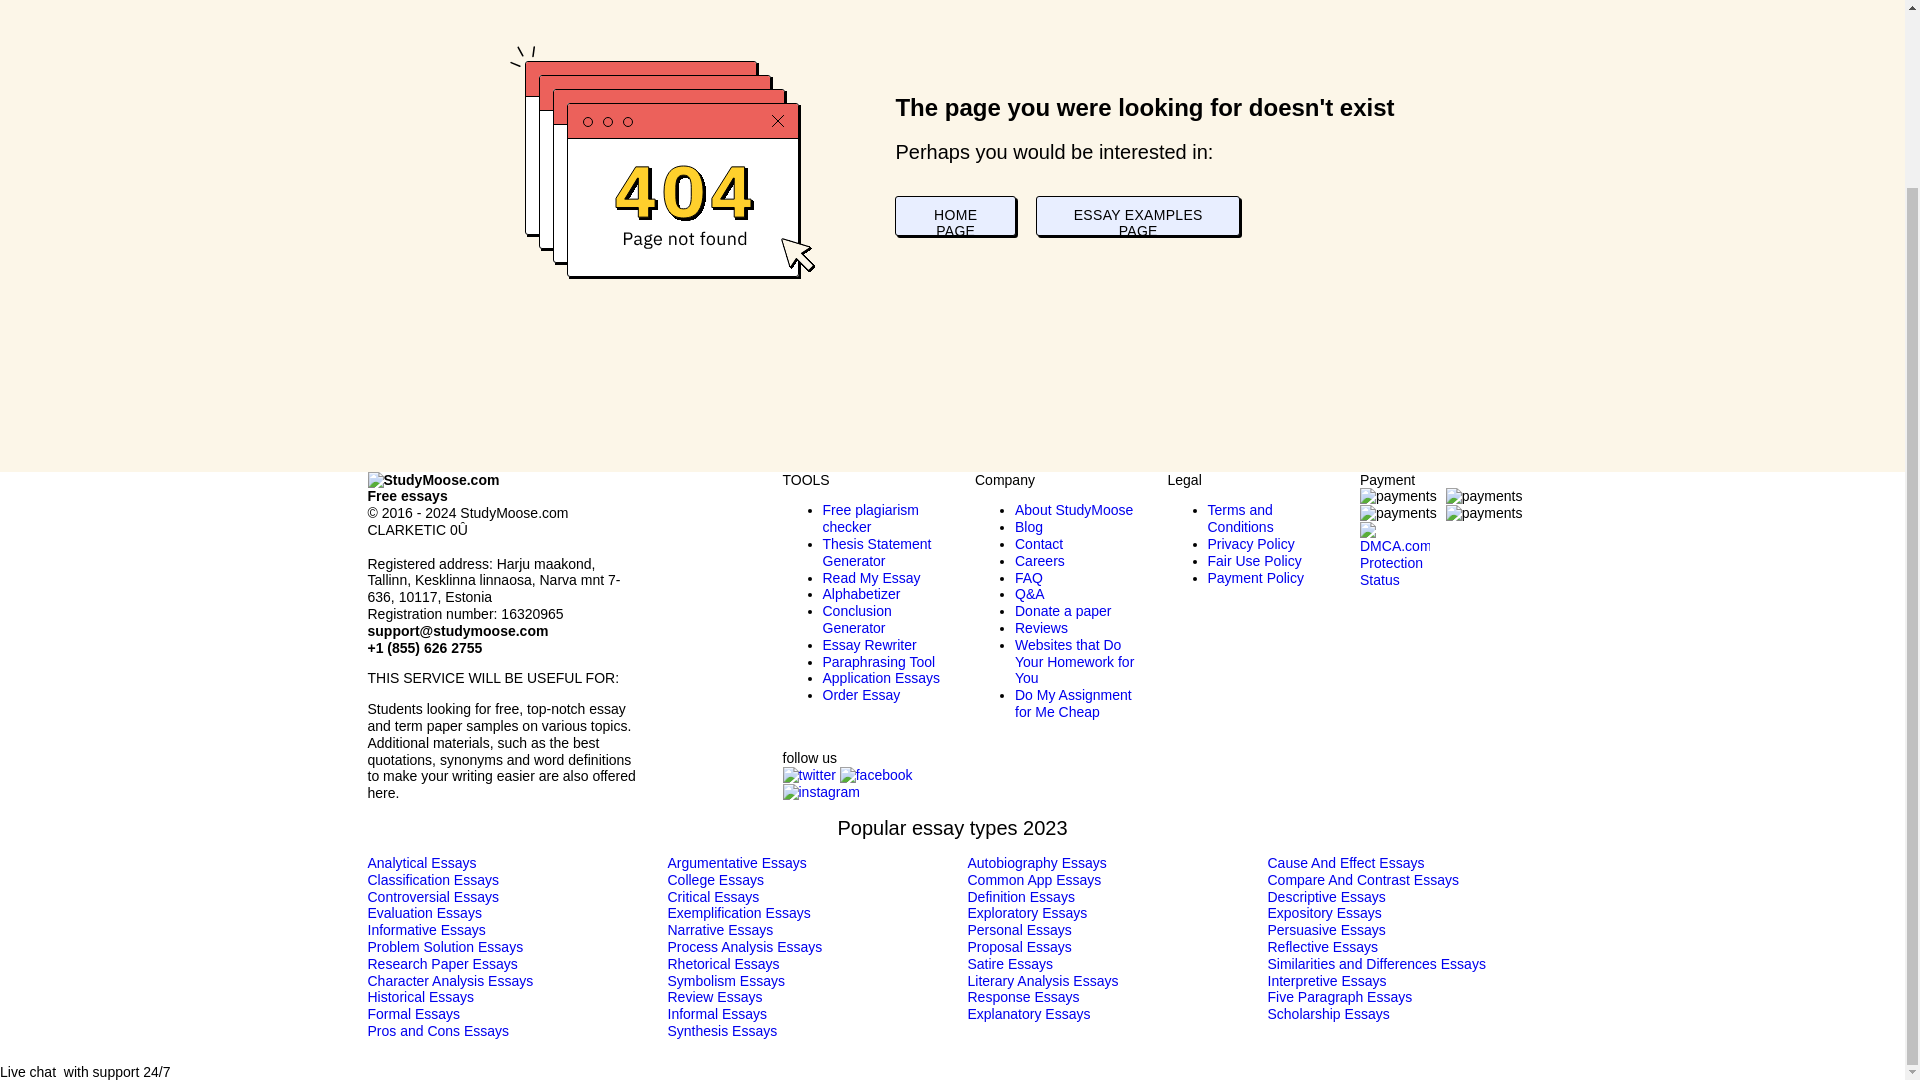 Image resolution: width=1920 pixels, height=1080 pixels. Describe the element at coordinates (880, 677) in the screenshot. I see `Application Essays` at that location.